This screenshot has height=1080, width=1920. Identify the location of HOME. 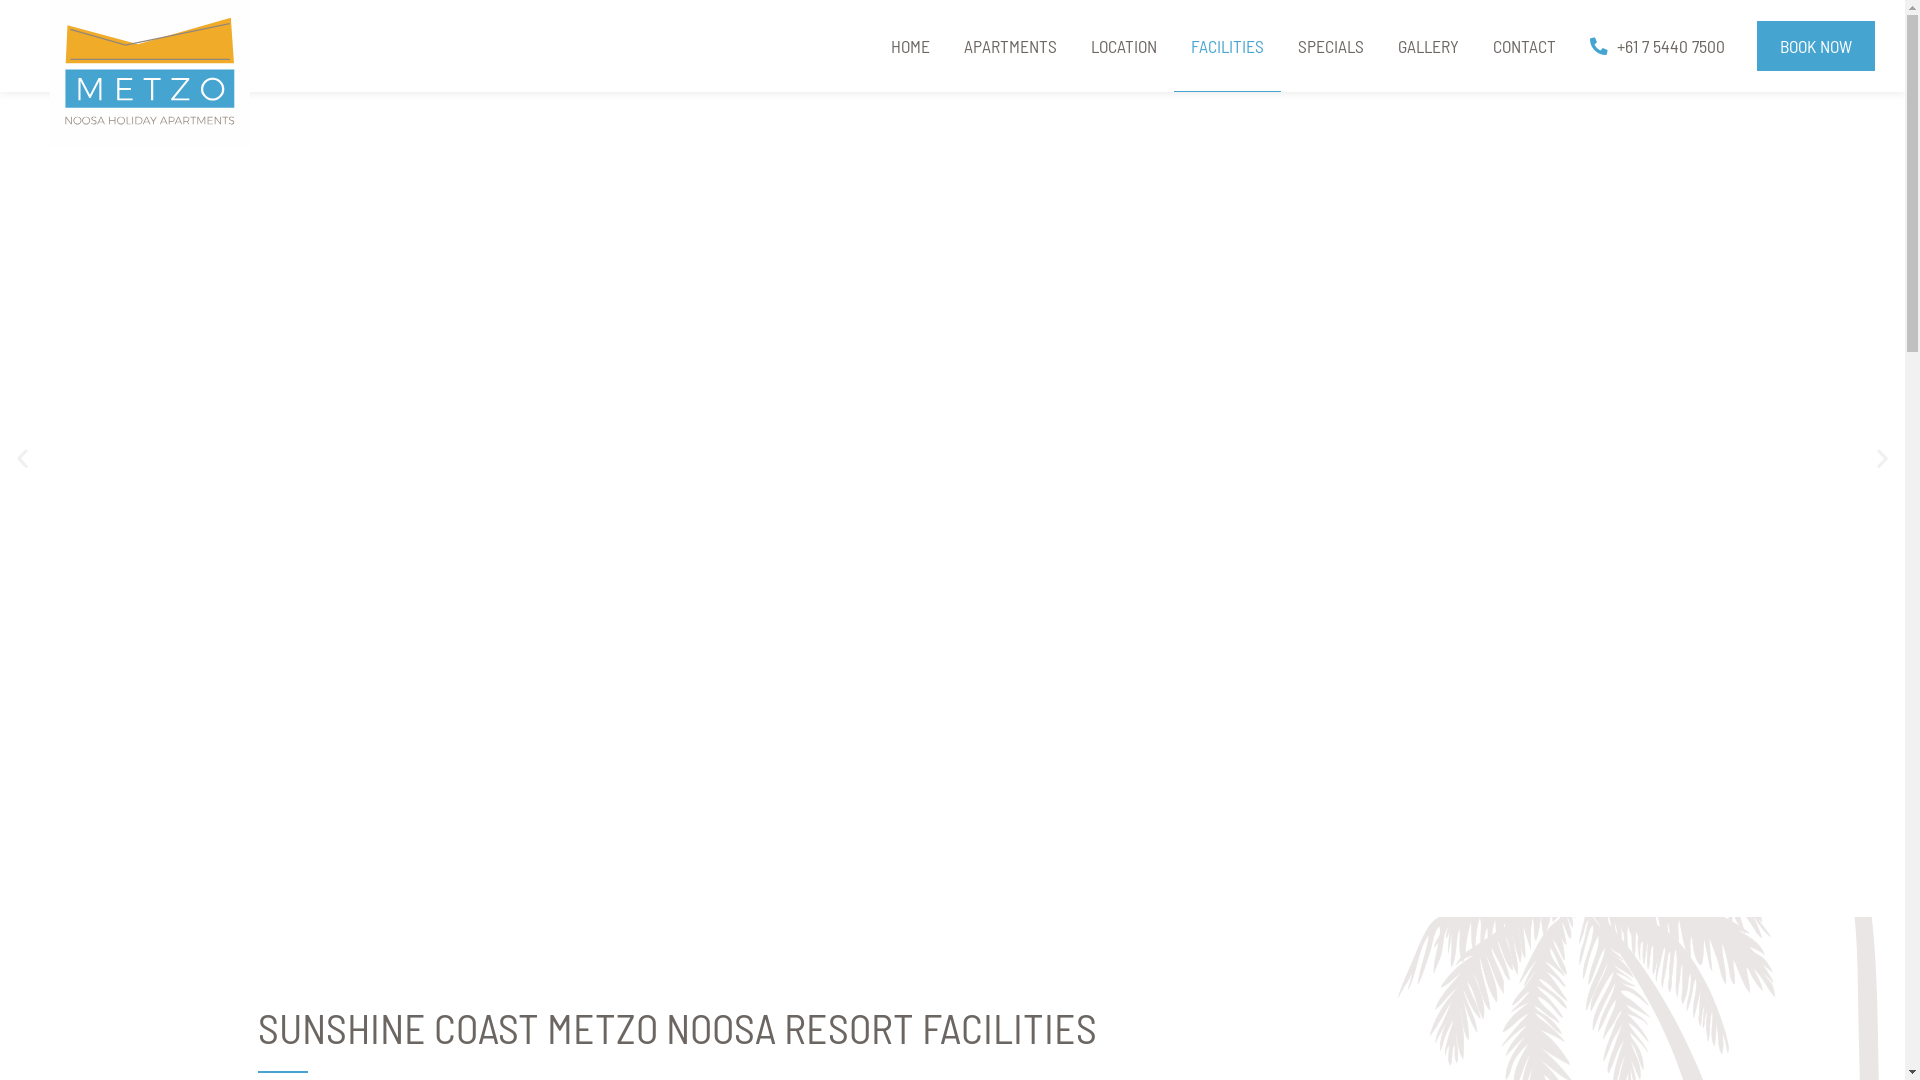
(910, 46).